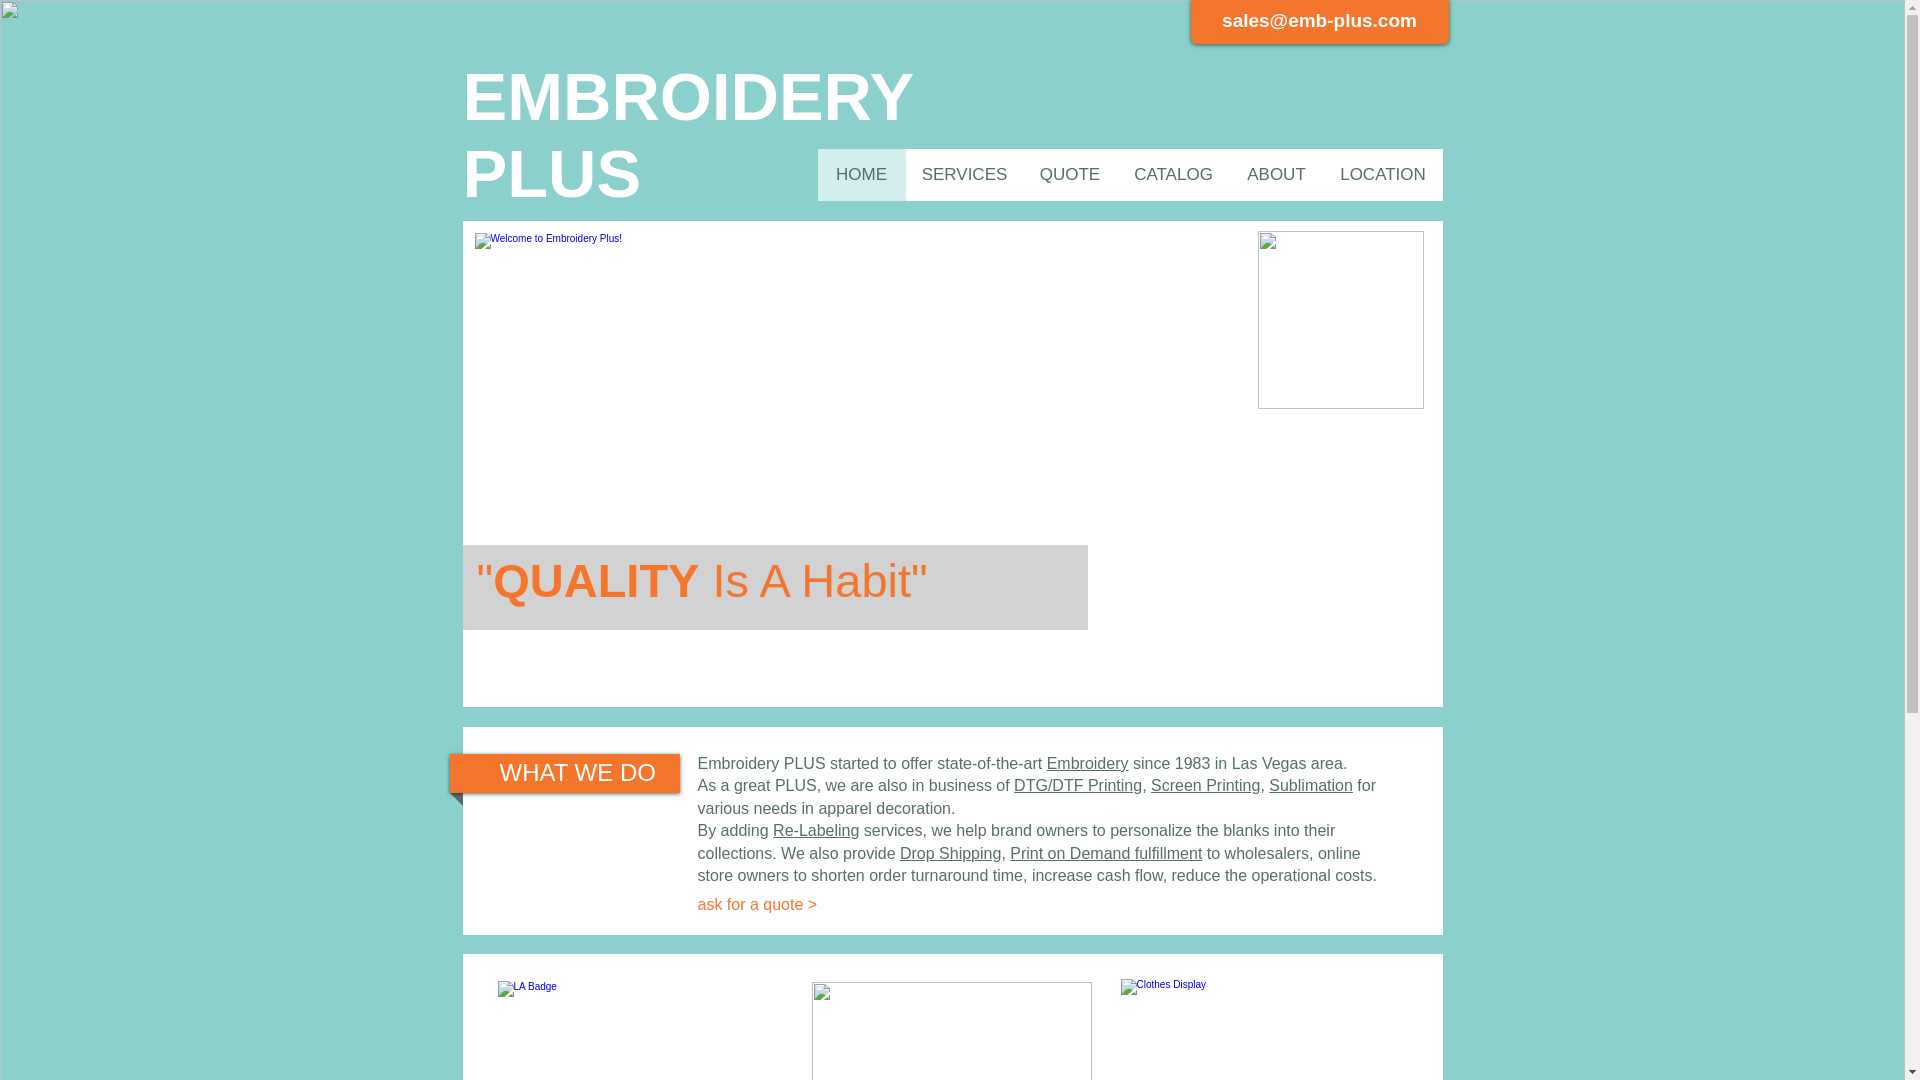  What do you see at coordinates (688, 96) in the screenshot?
I see `EMBROIDERY` at bounding box center [688, 96].